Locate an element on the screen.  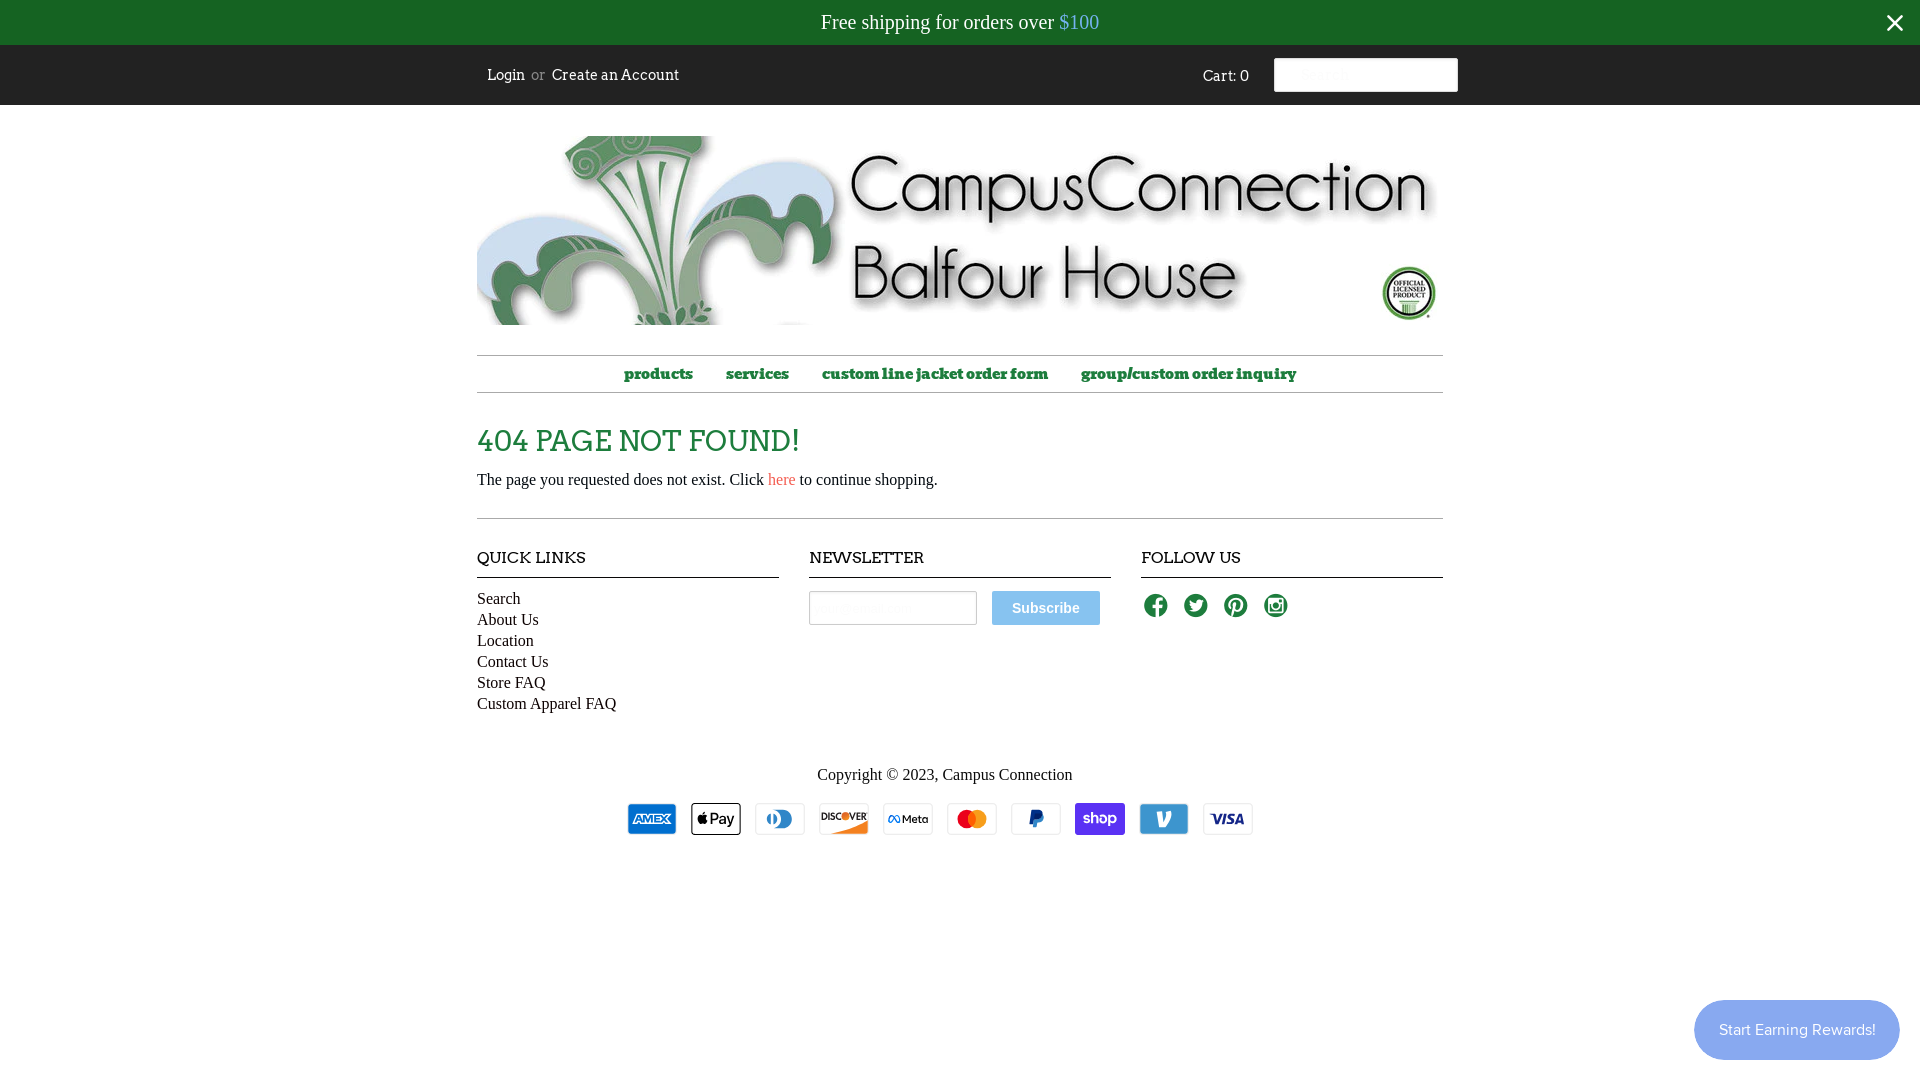
services is located at coordinates (756, 374).